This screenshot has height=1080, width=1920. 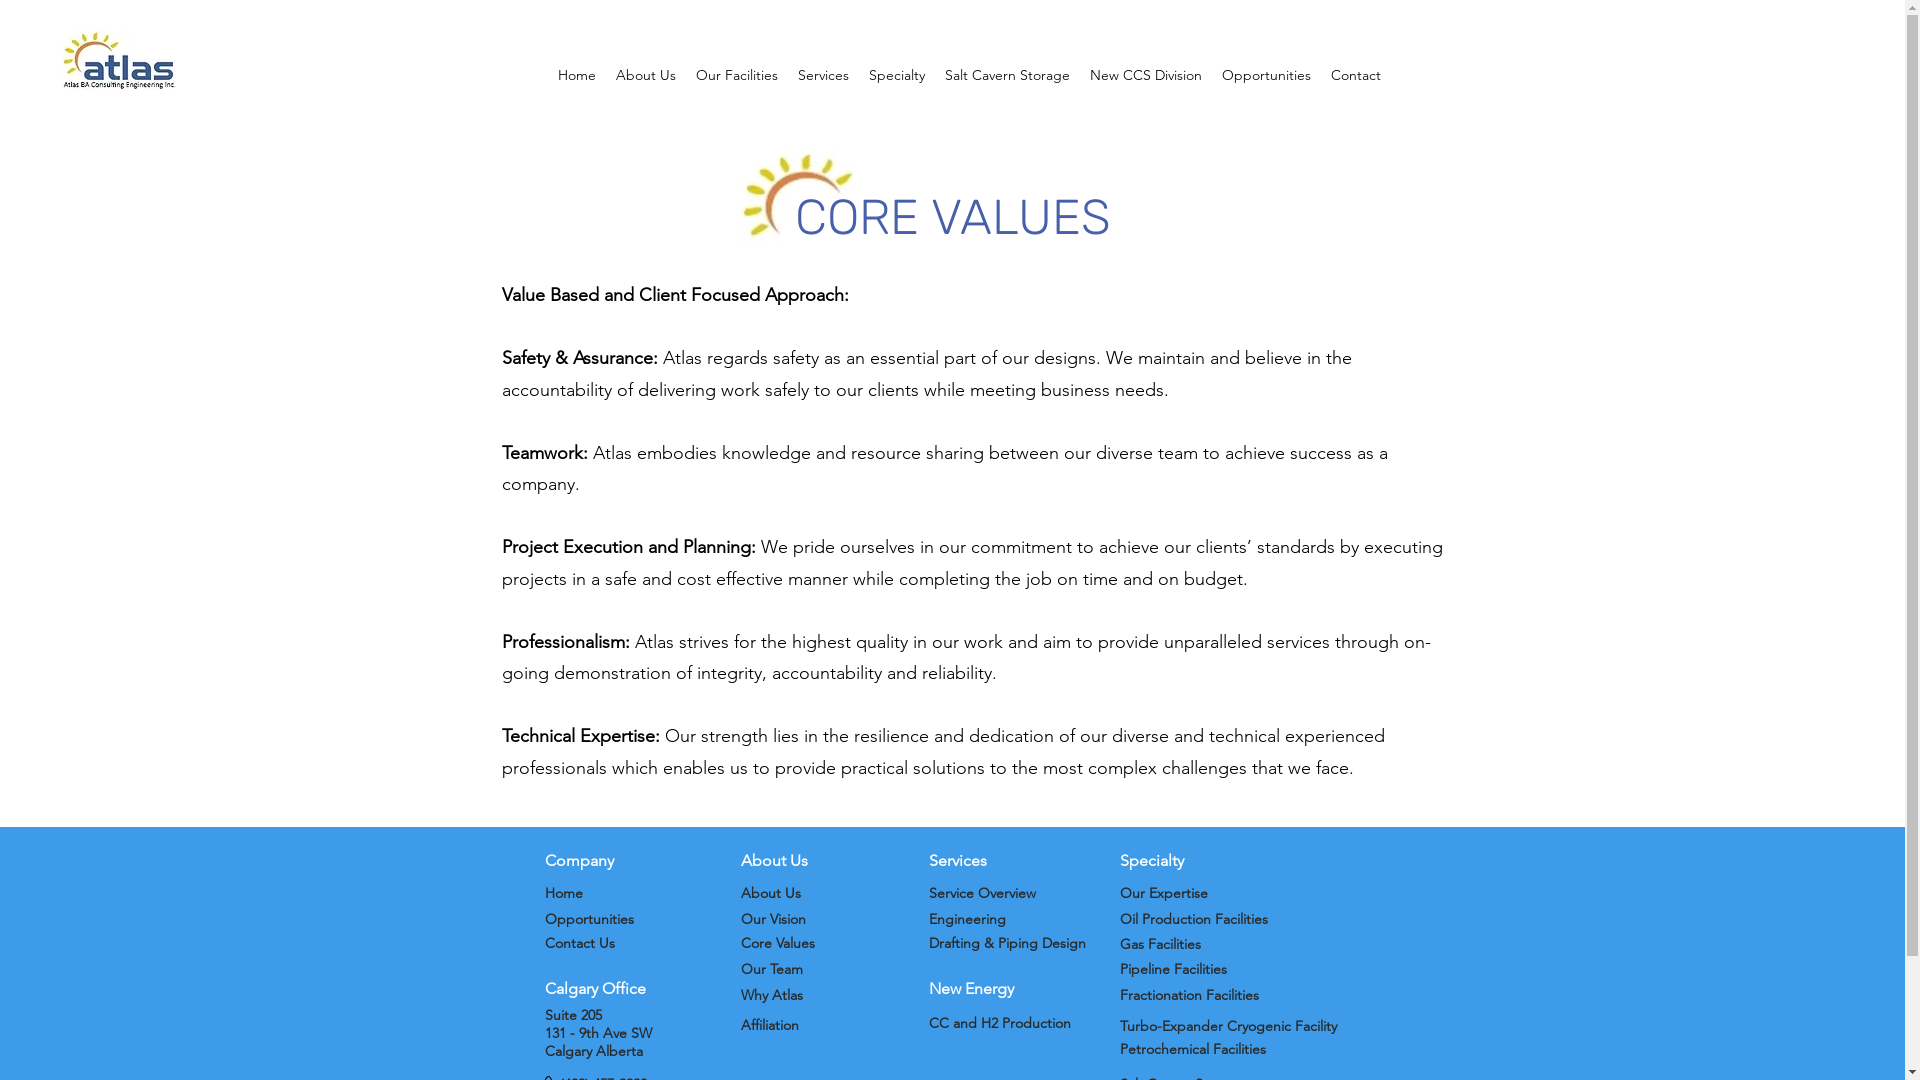 I want to click on Engineering, so click(x=966, y=919).